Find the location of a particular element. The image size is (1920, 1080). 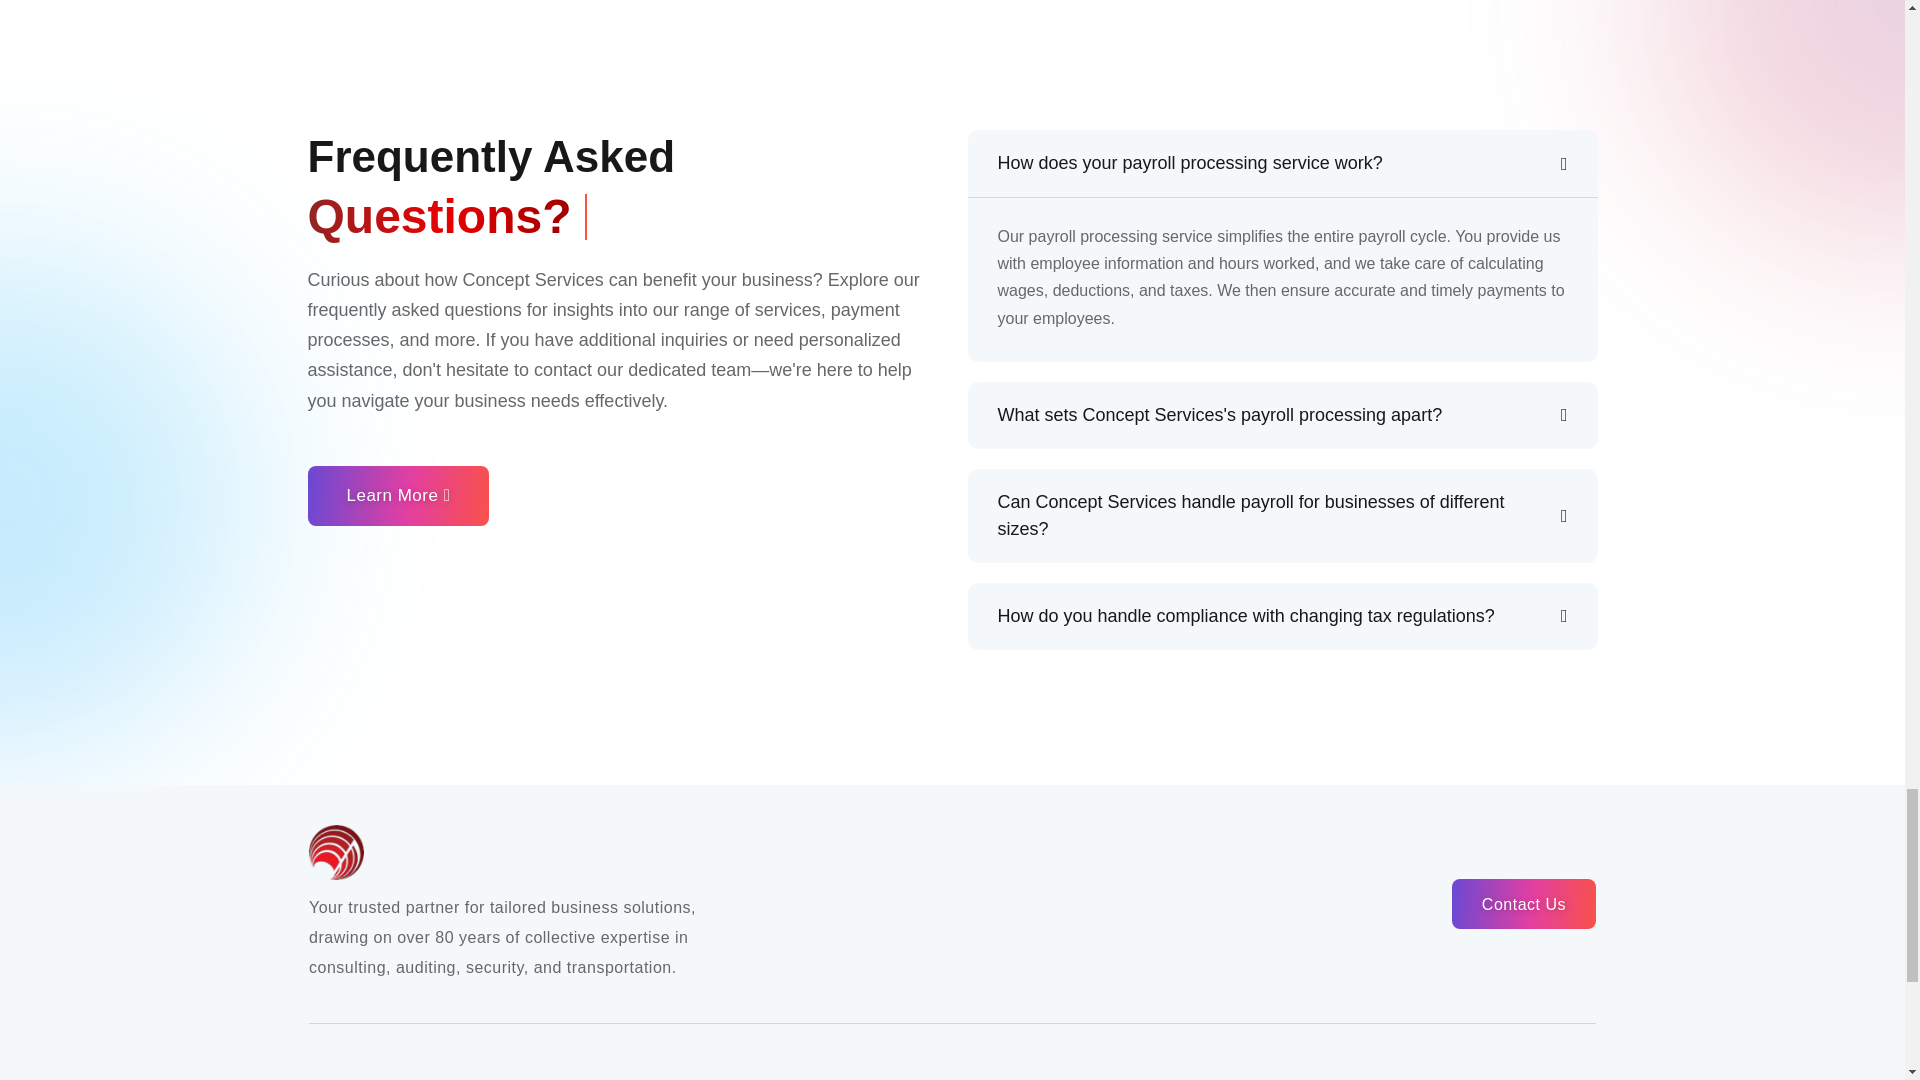

Concept Services Inc. is located at coordinates (738, 852).